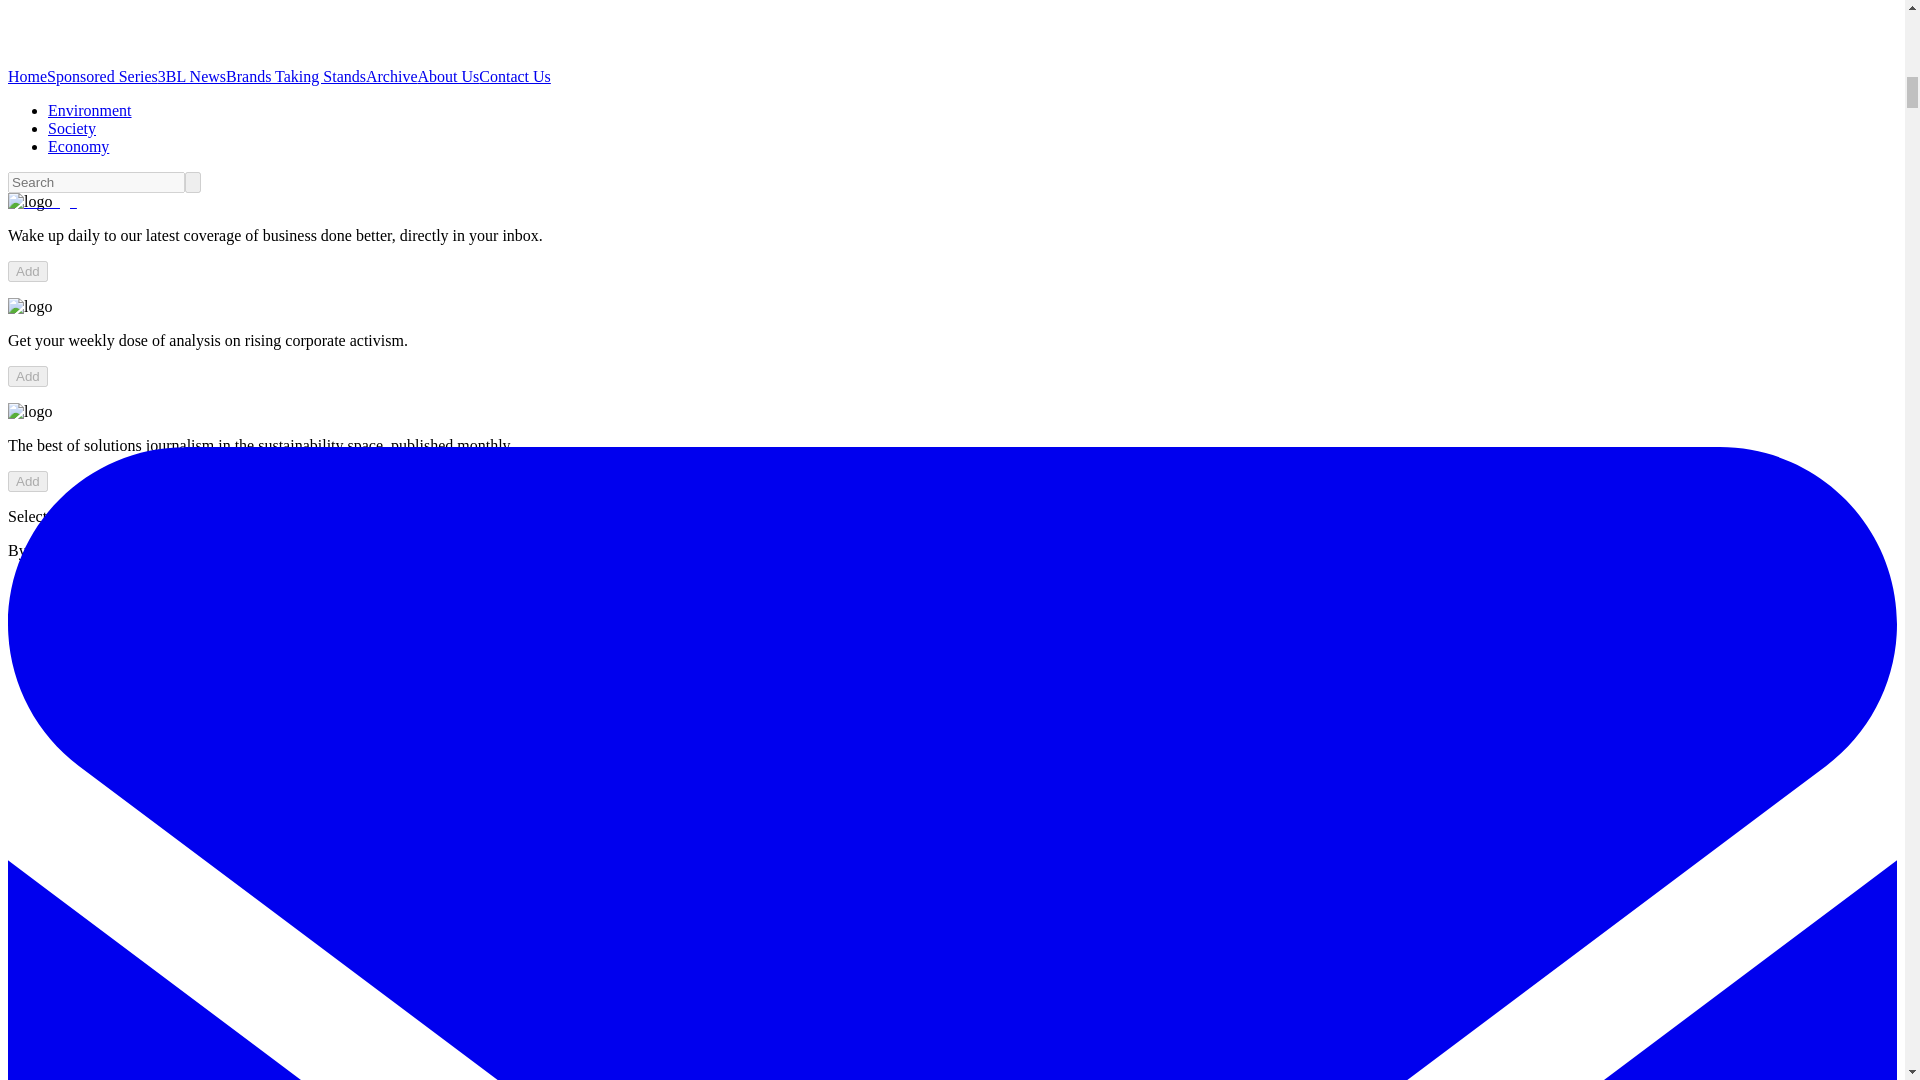 The width and height of the screenshot is (1920, 1080). I want to click on Environment, so click(90, 110).